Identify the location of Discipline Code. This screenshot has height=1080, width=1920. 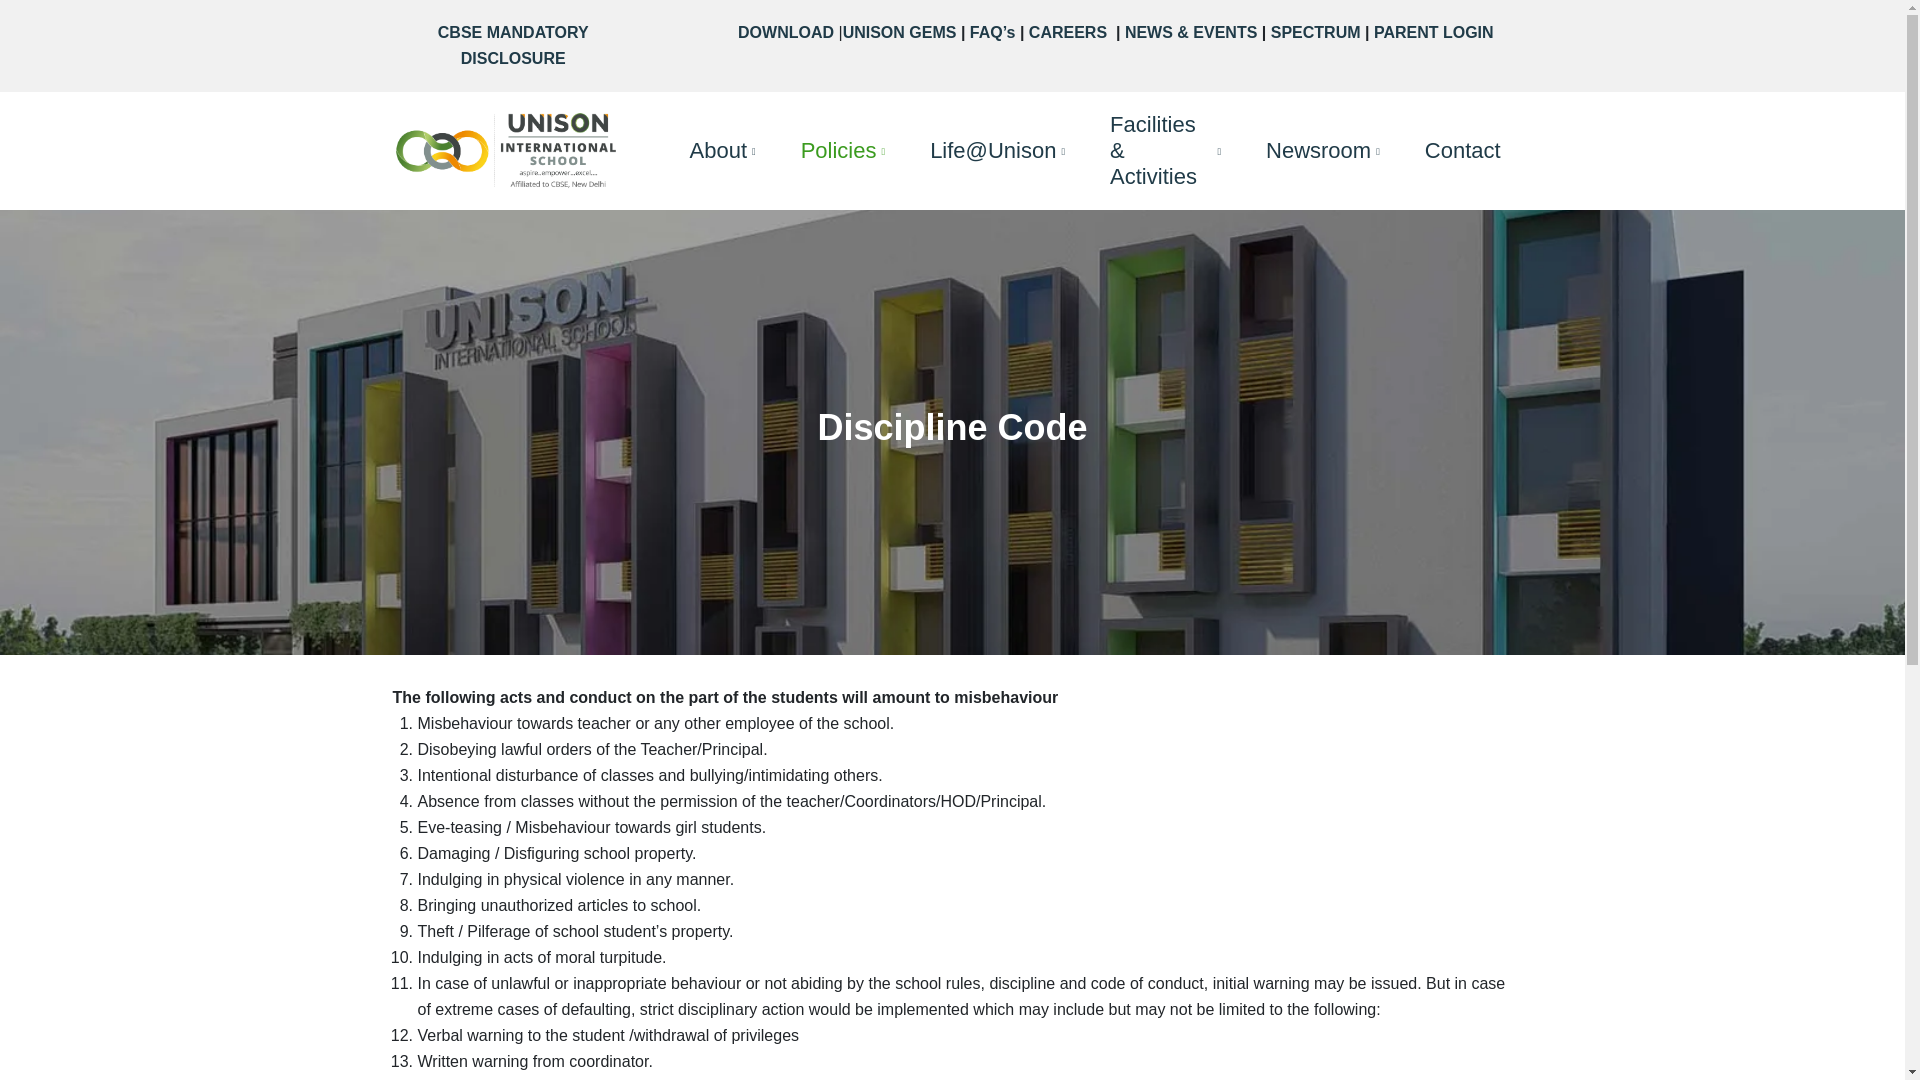
(952, 432).